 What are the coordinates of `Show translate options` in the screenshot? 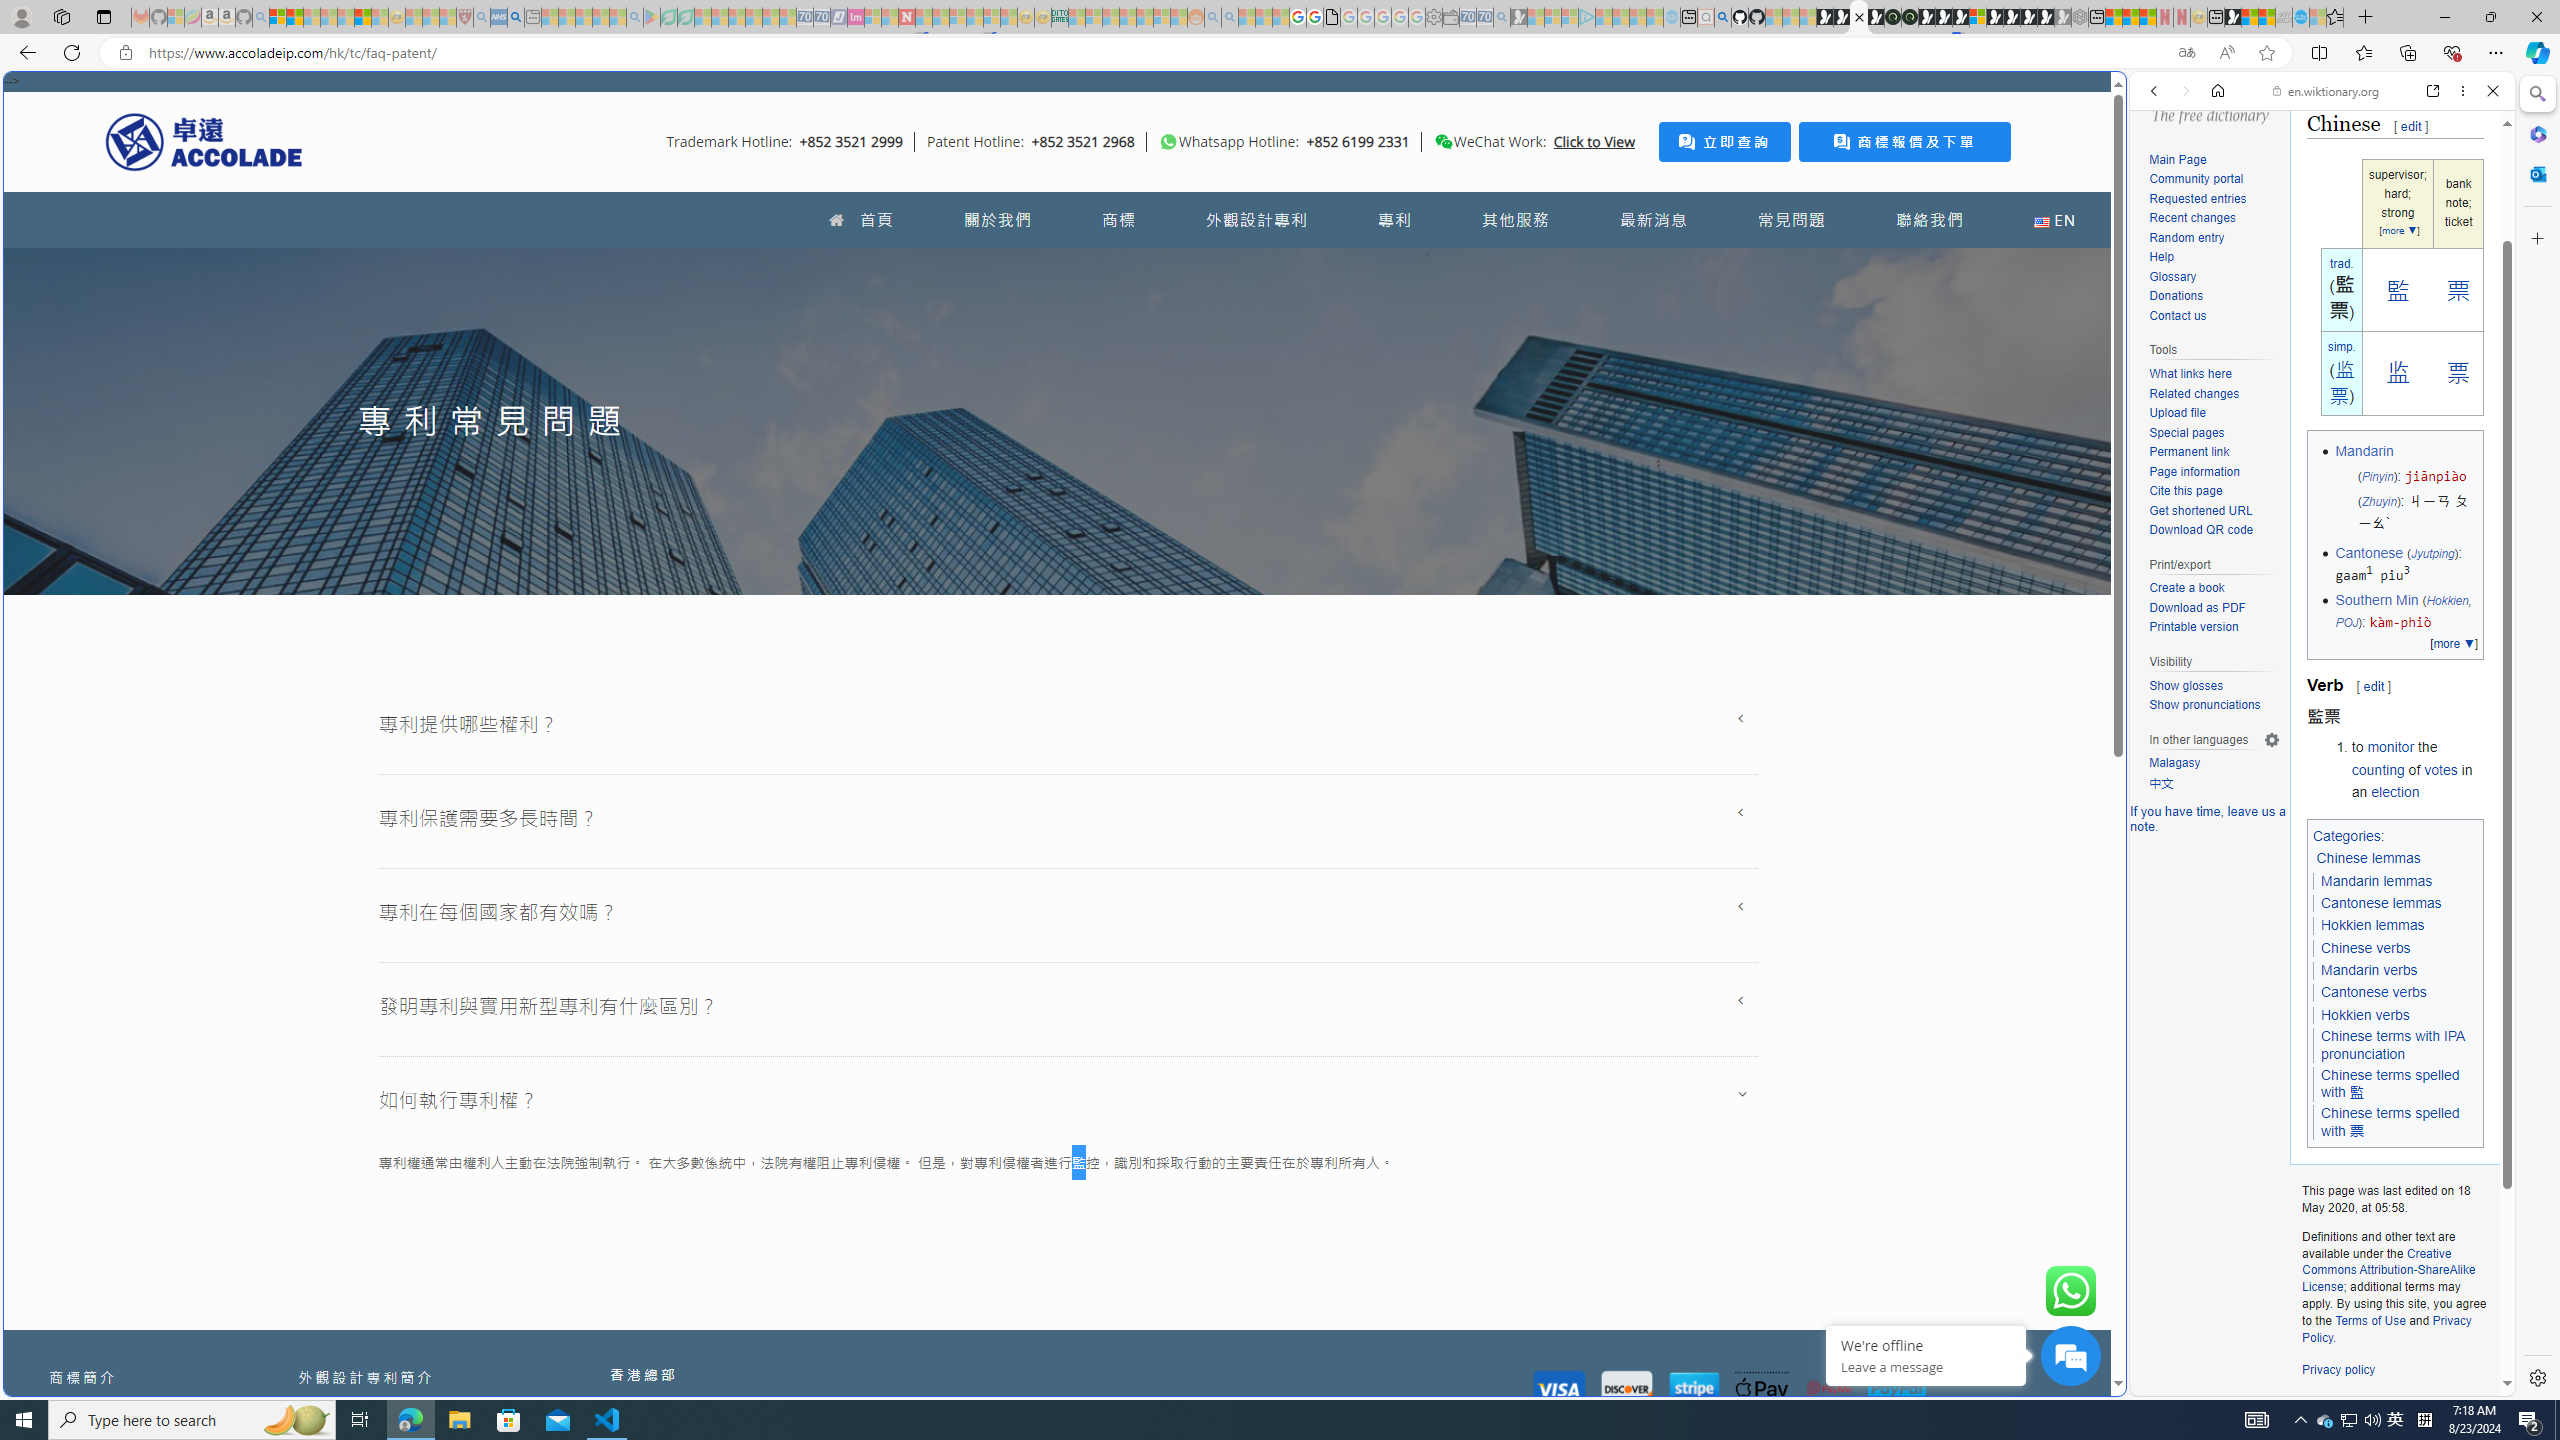 It's located at (2186, 53).